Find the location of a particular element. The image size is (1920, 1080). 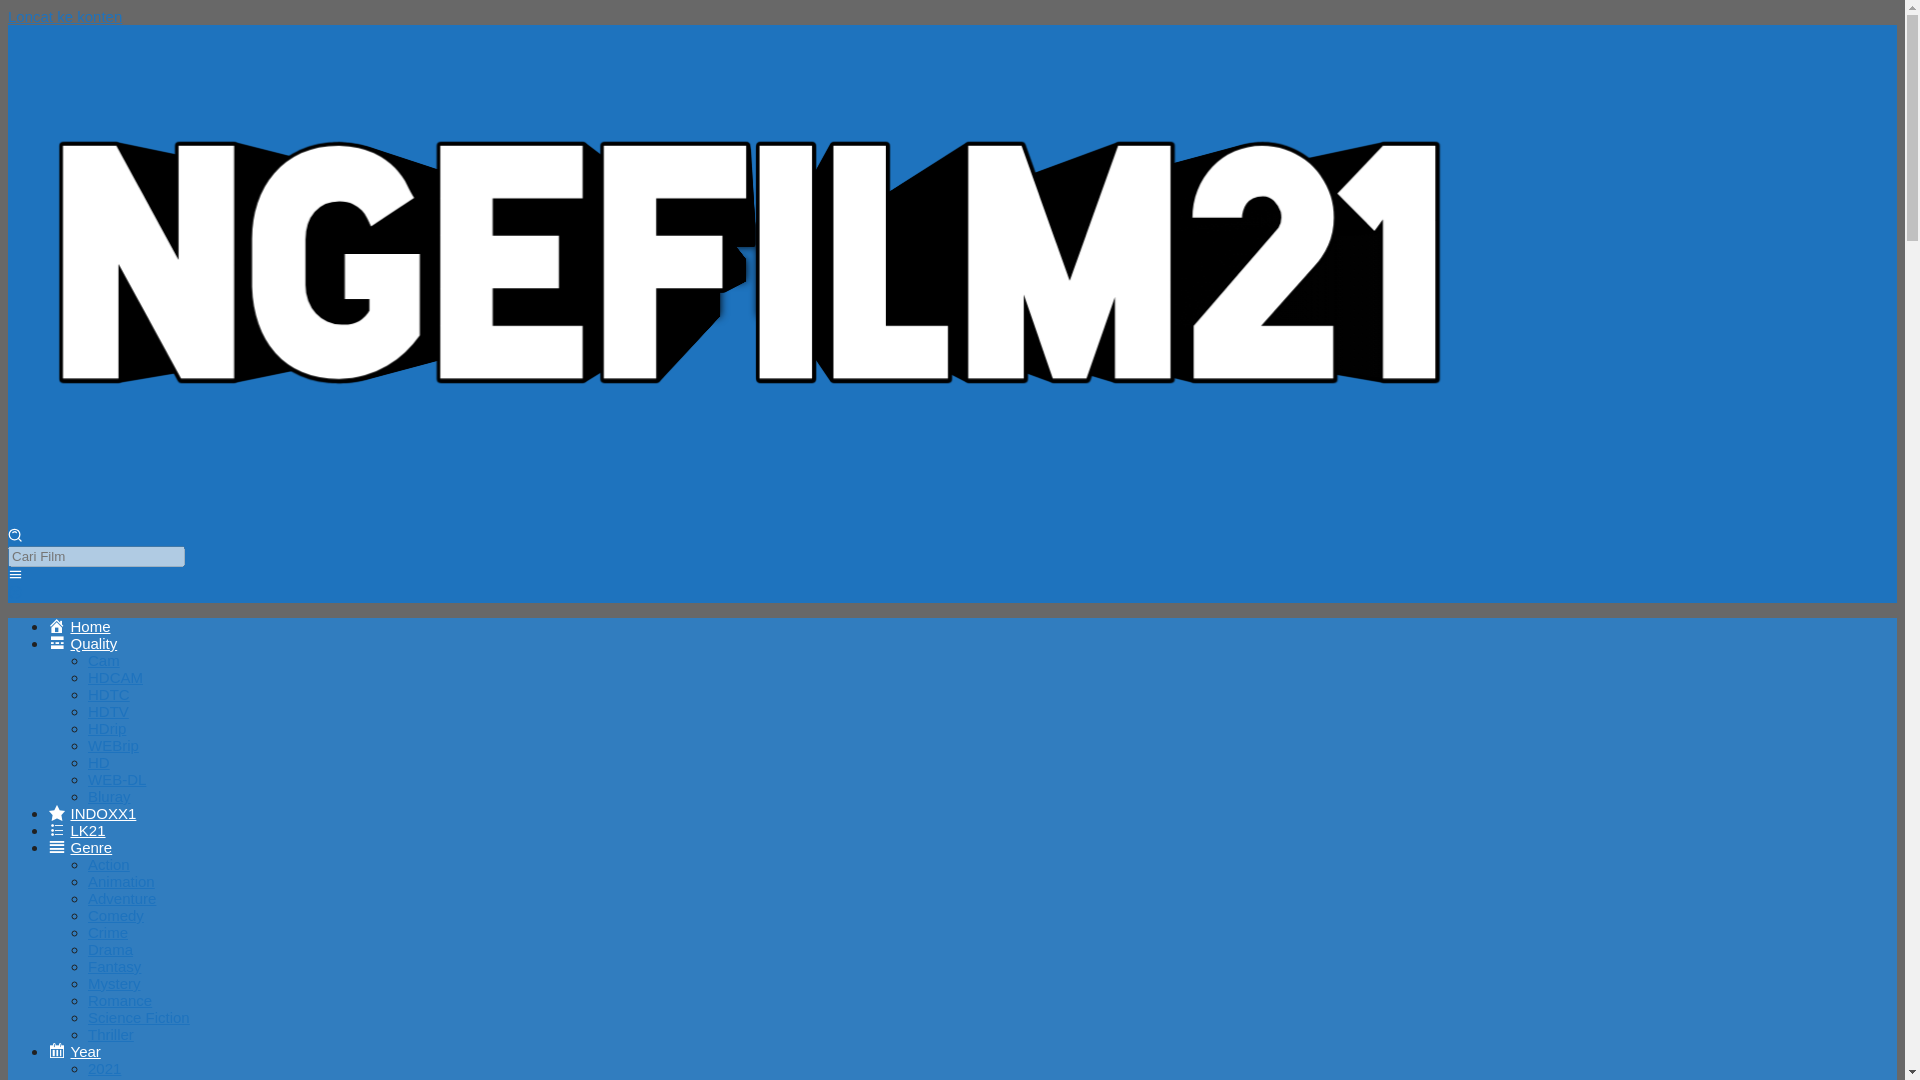

HD is located at coordinates (82, 644).